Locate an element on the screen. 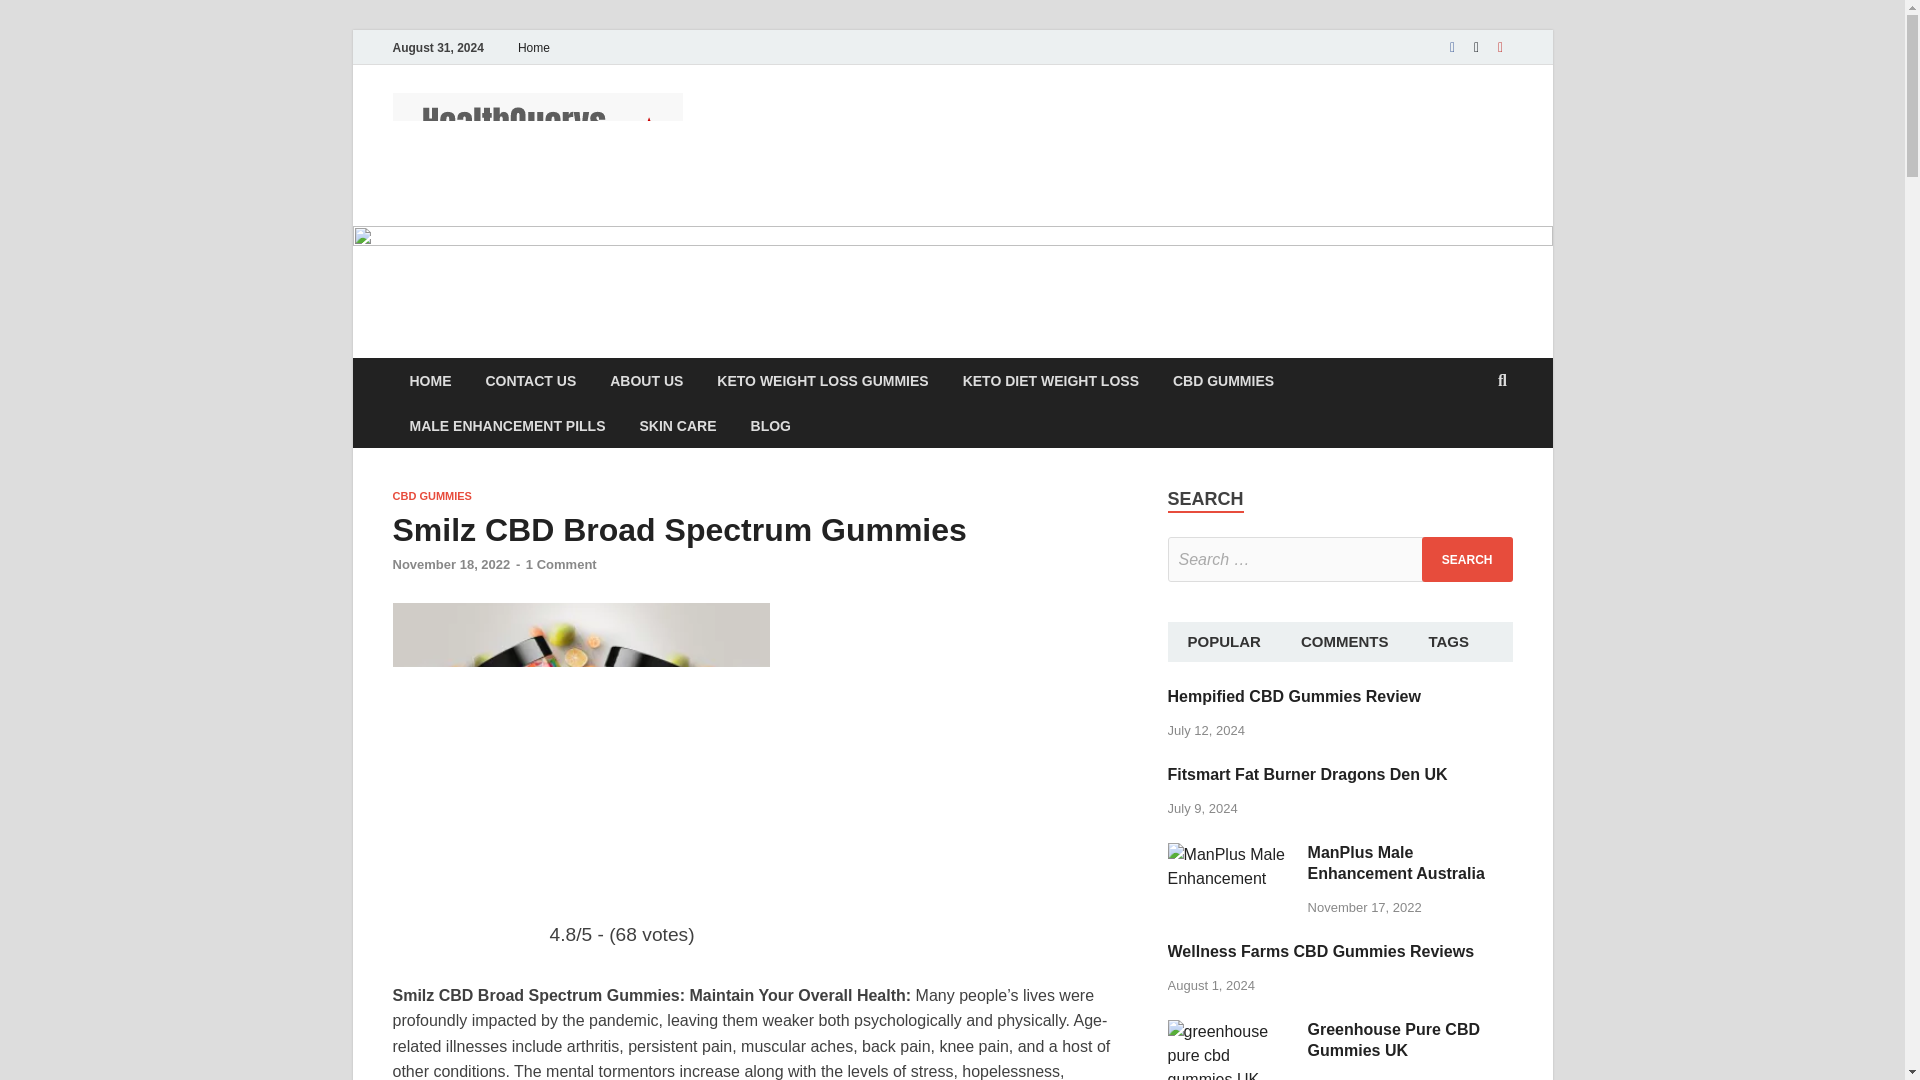 Image resolution: width=1920 pixels, height=1080 pixels. HOME is located at coordinates (430, 380).